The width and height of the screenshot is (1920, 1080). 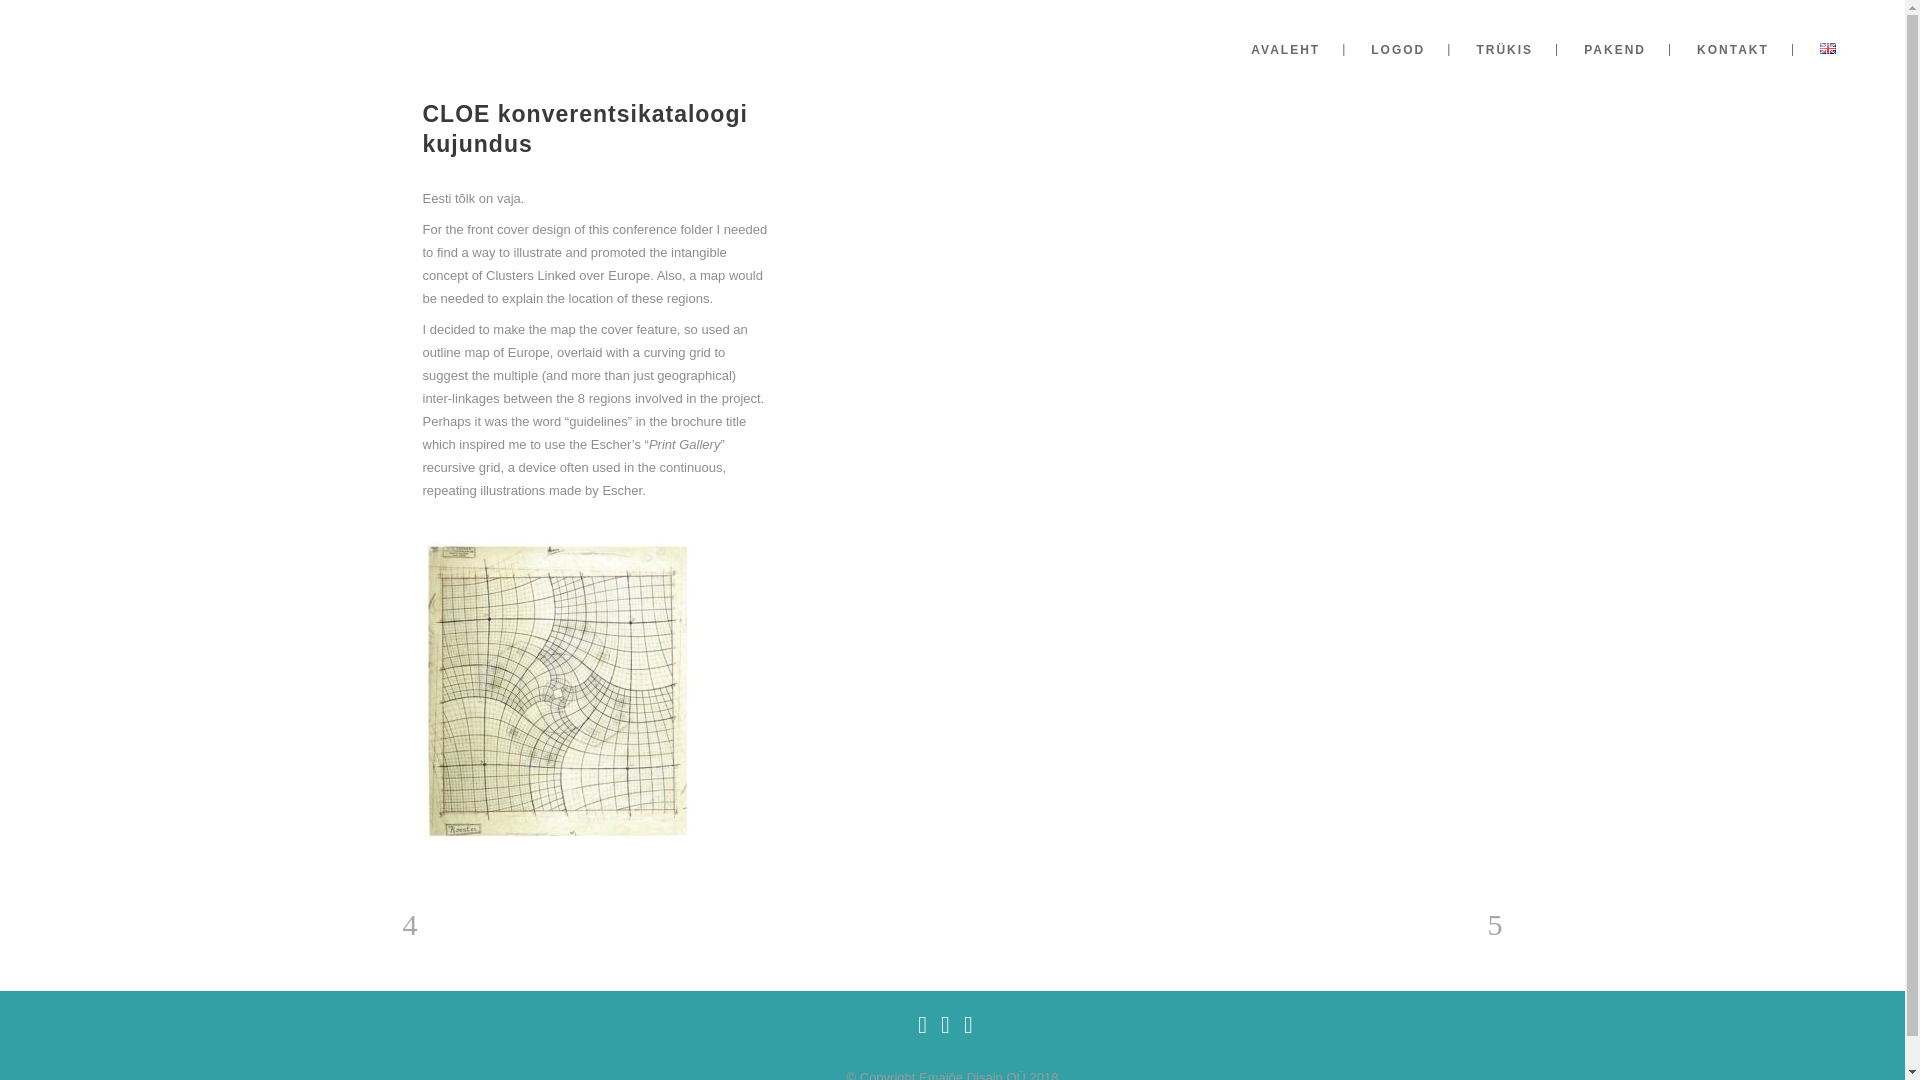 What do you see at coordinates (1285, 50) in the screenshot?
I see `AVALEHT` at bounding box center [1285, 50].